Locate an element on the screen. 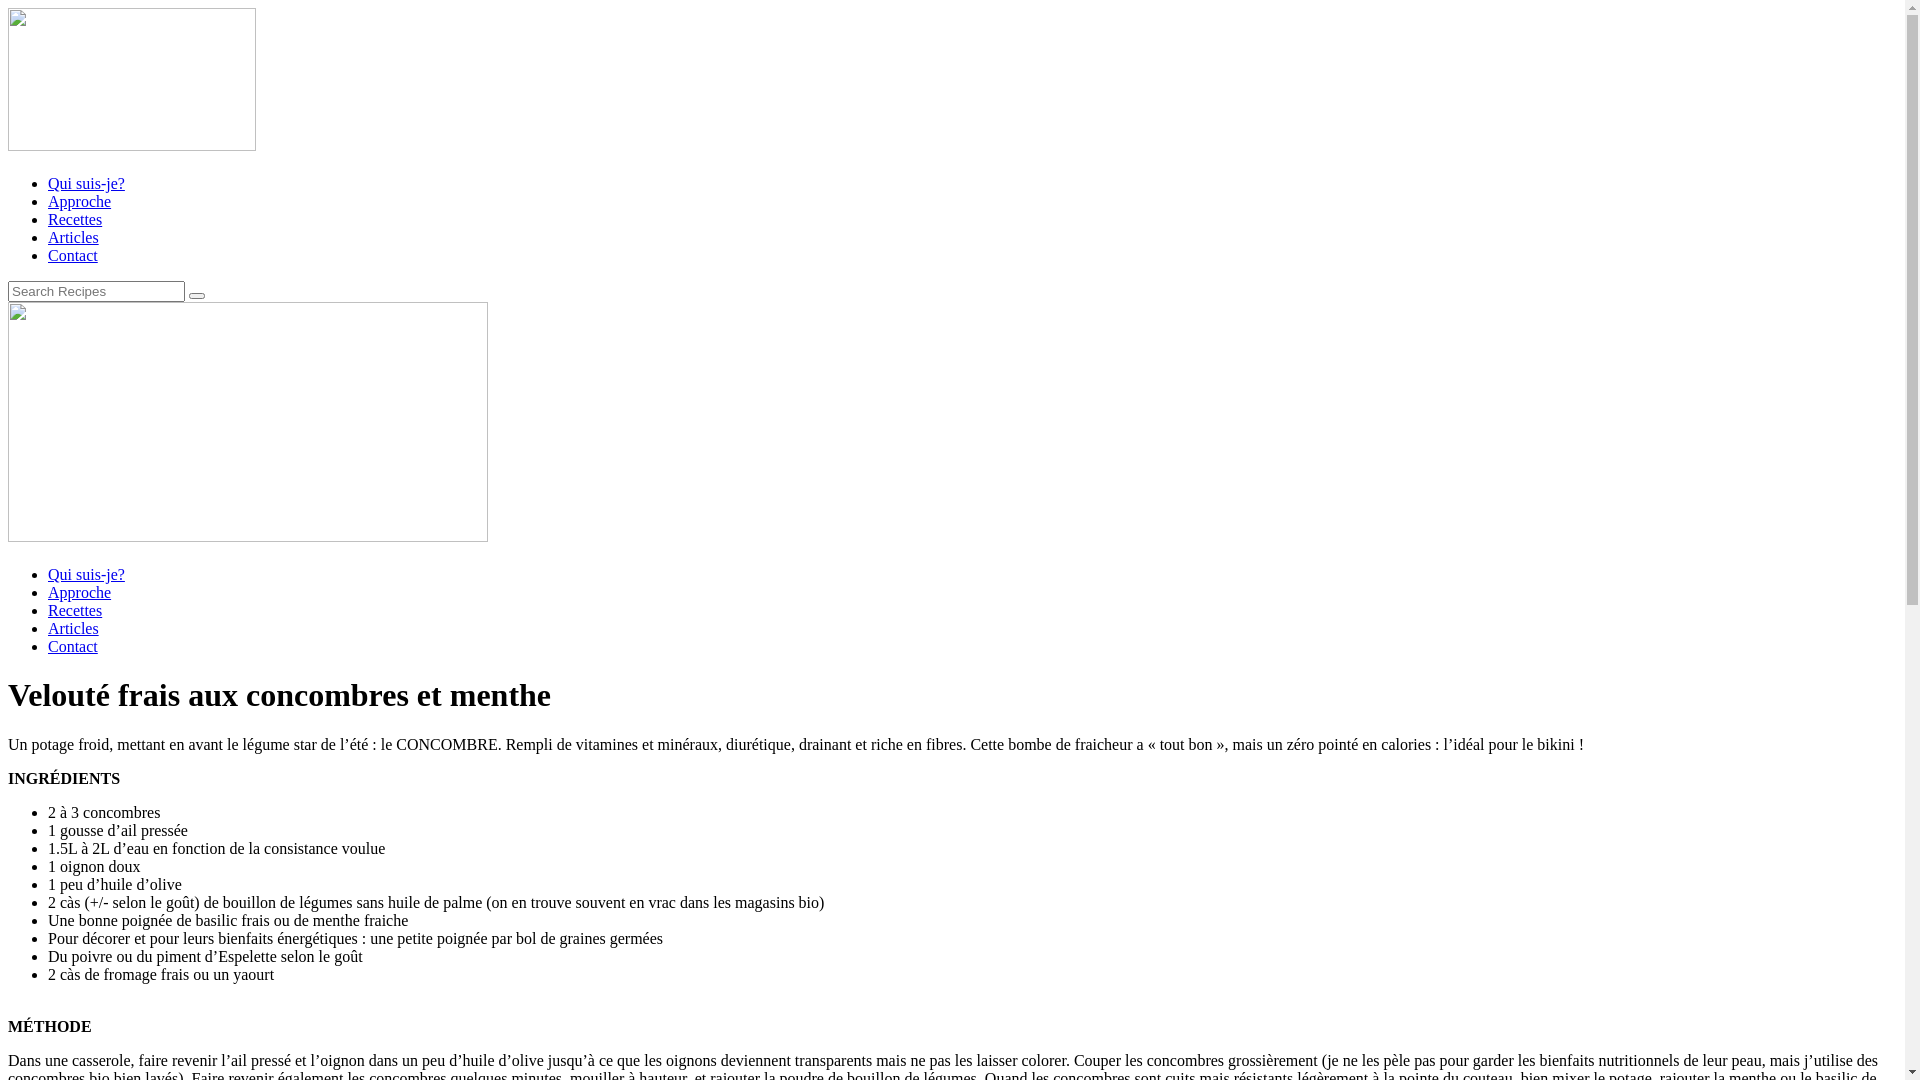 This screenshot has width=1920, height=1080. Contact is located at coordinates (73, 256).